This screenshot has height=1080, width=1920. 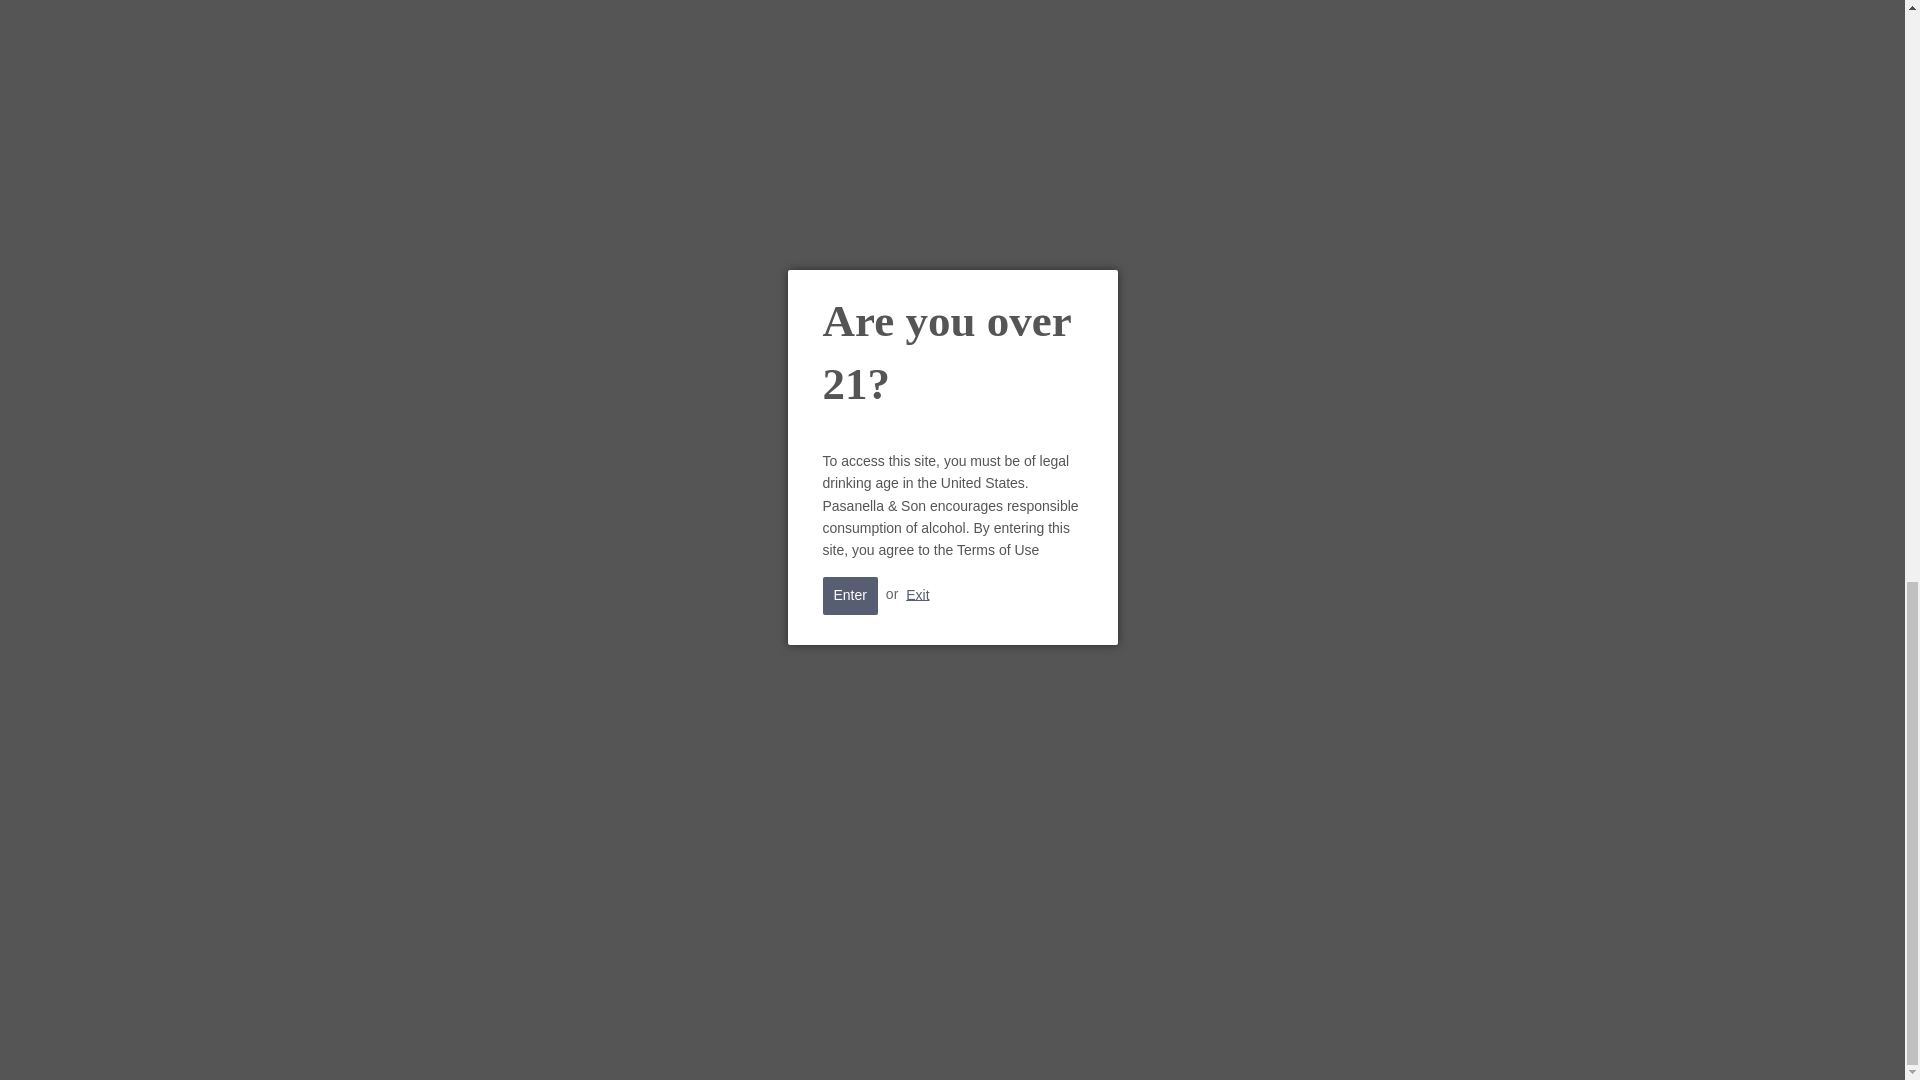 I want to click on DINERS CLUB, so click(x=781, y=1032).